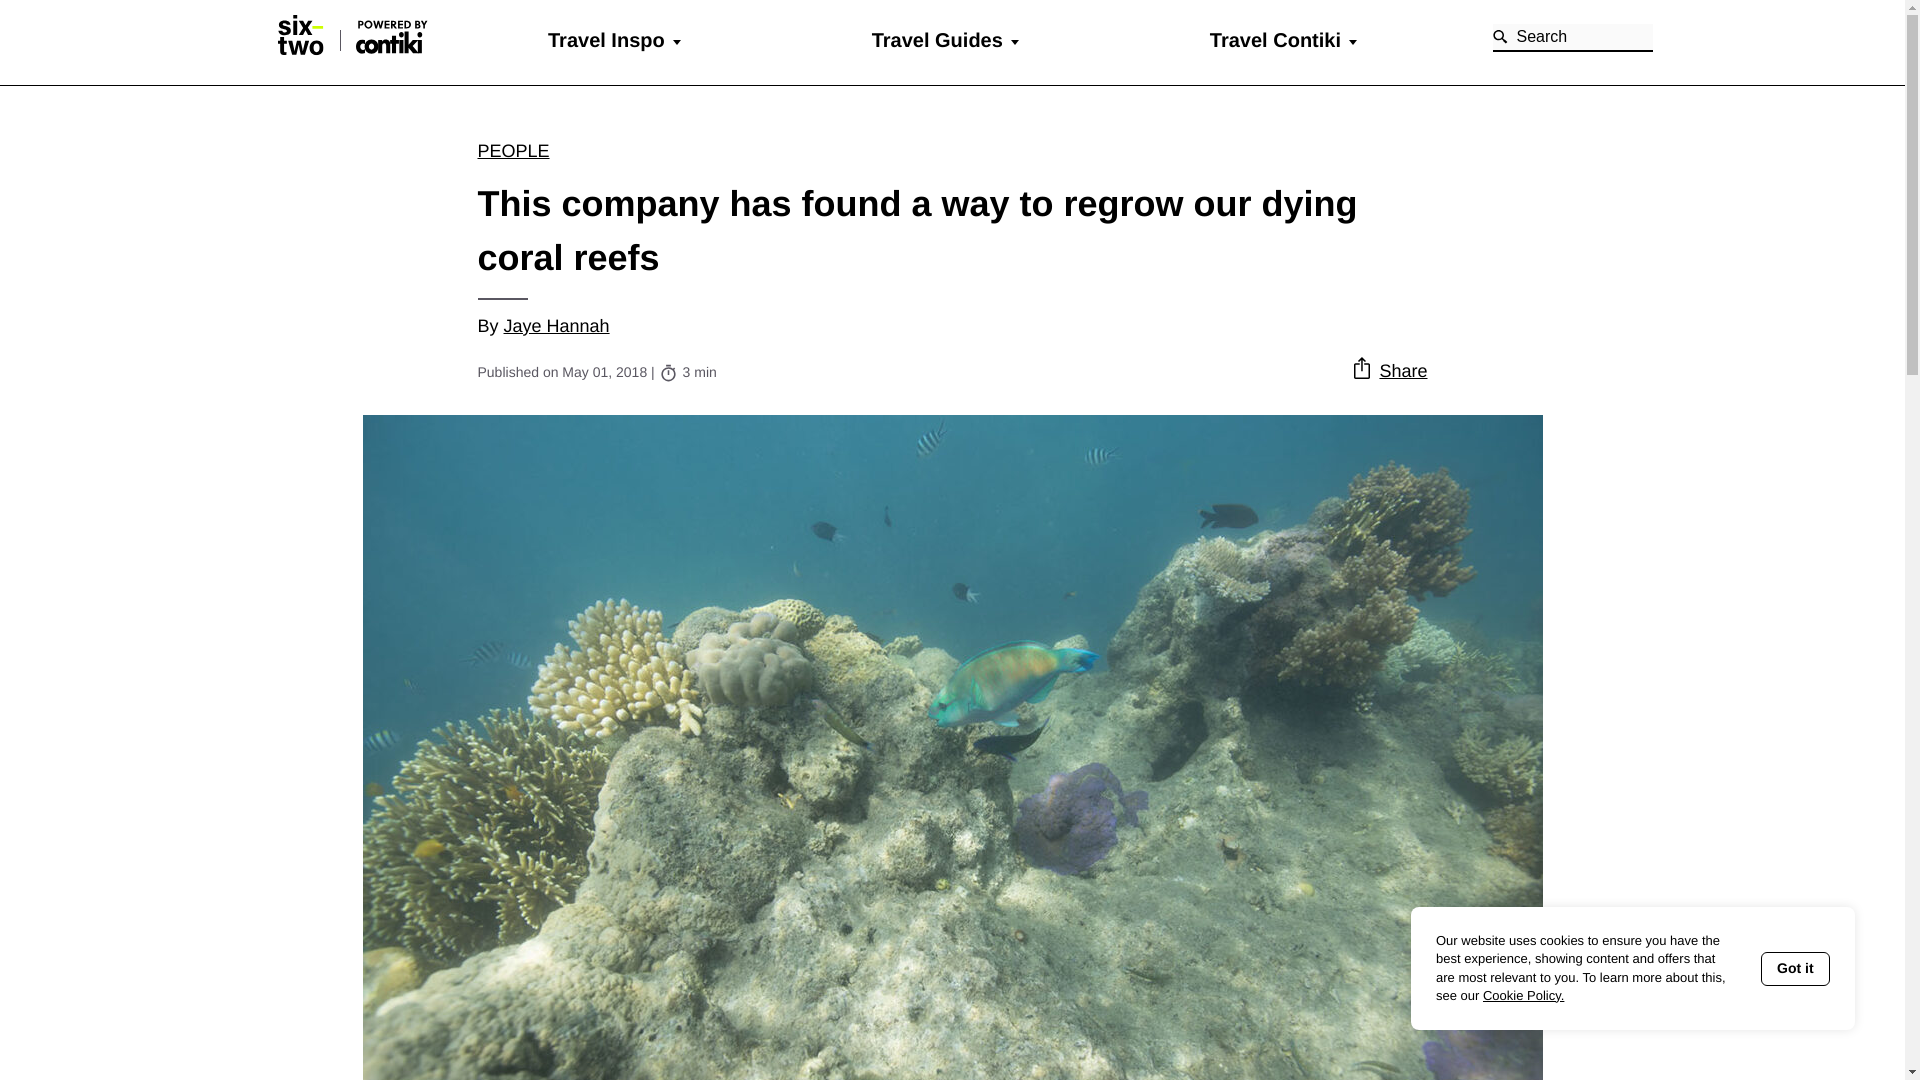  What do you see at coordinates (1274, 40) in the screenshot?
I see `Travel Contiki` at bounding box center [1274, 40].